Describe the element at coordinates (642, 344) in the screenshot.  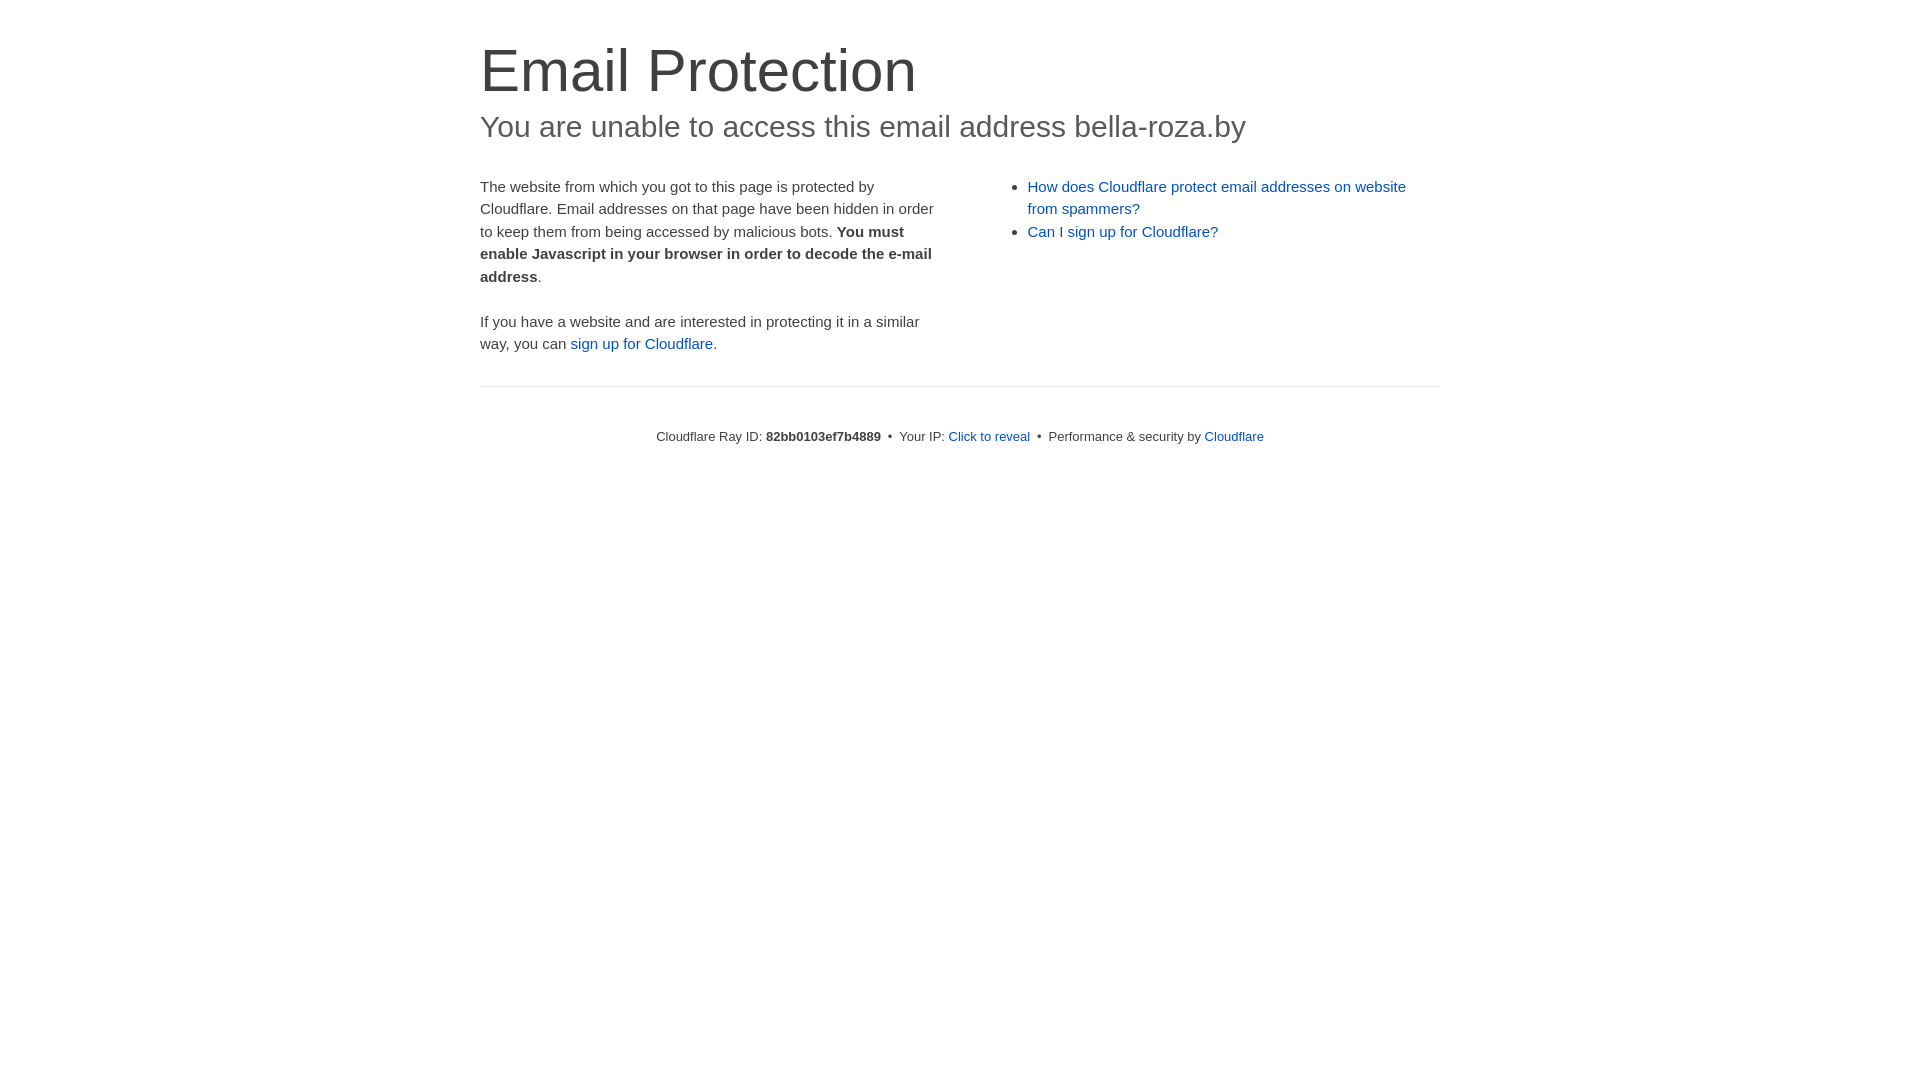
I see `sign up for Cloudflare` at that location.